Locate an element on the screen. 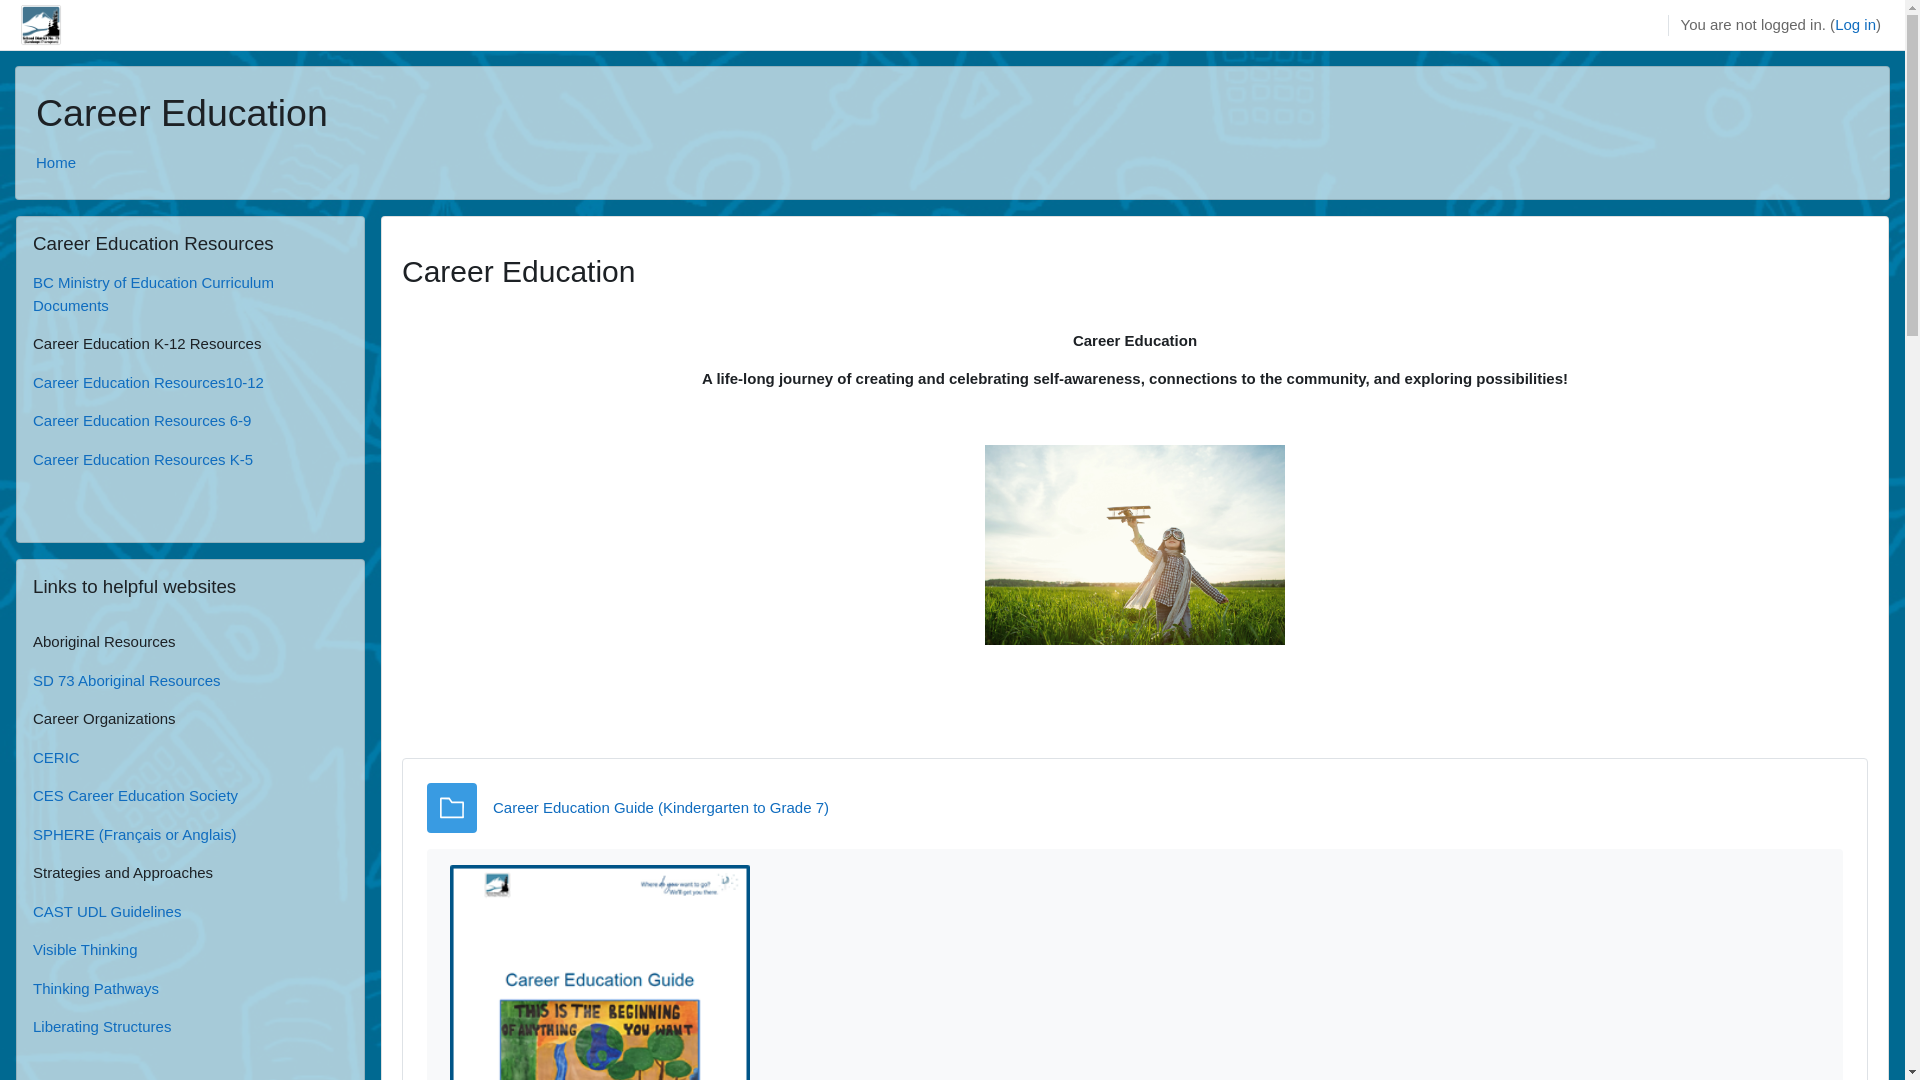 The width and height of the screenshot is (1920, 1080). Career Education Guide (Kindergarten to Grade 7)
Folder is located at coordinates (661, 808).